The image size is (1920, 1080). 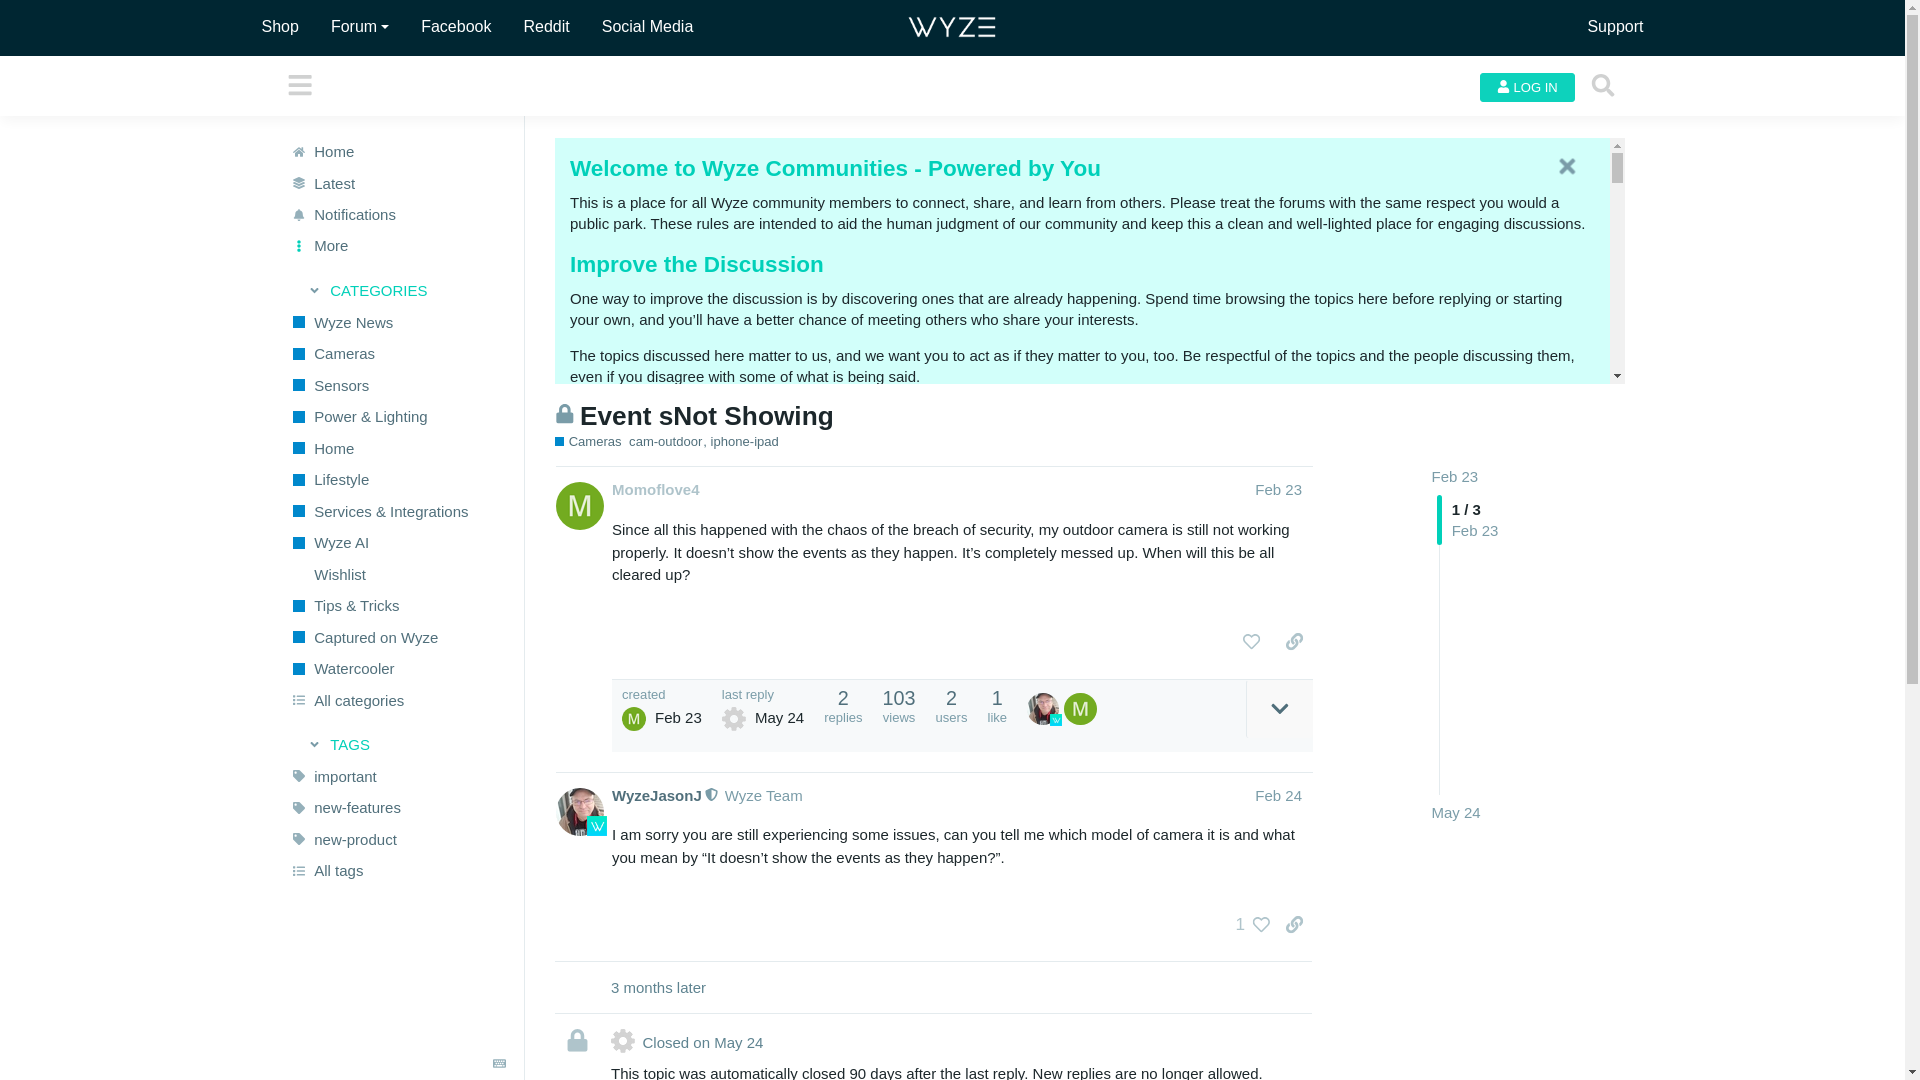 I want to click on All topics, so click(x=397, y=182).